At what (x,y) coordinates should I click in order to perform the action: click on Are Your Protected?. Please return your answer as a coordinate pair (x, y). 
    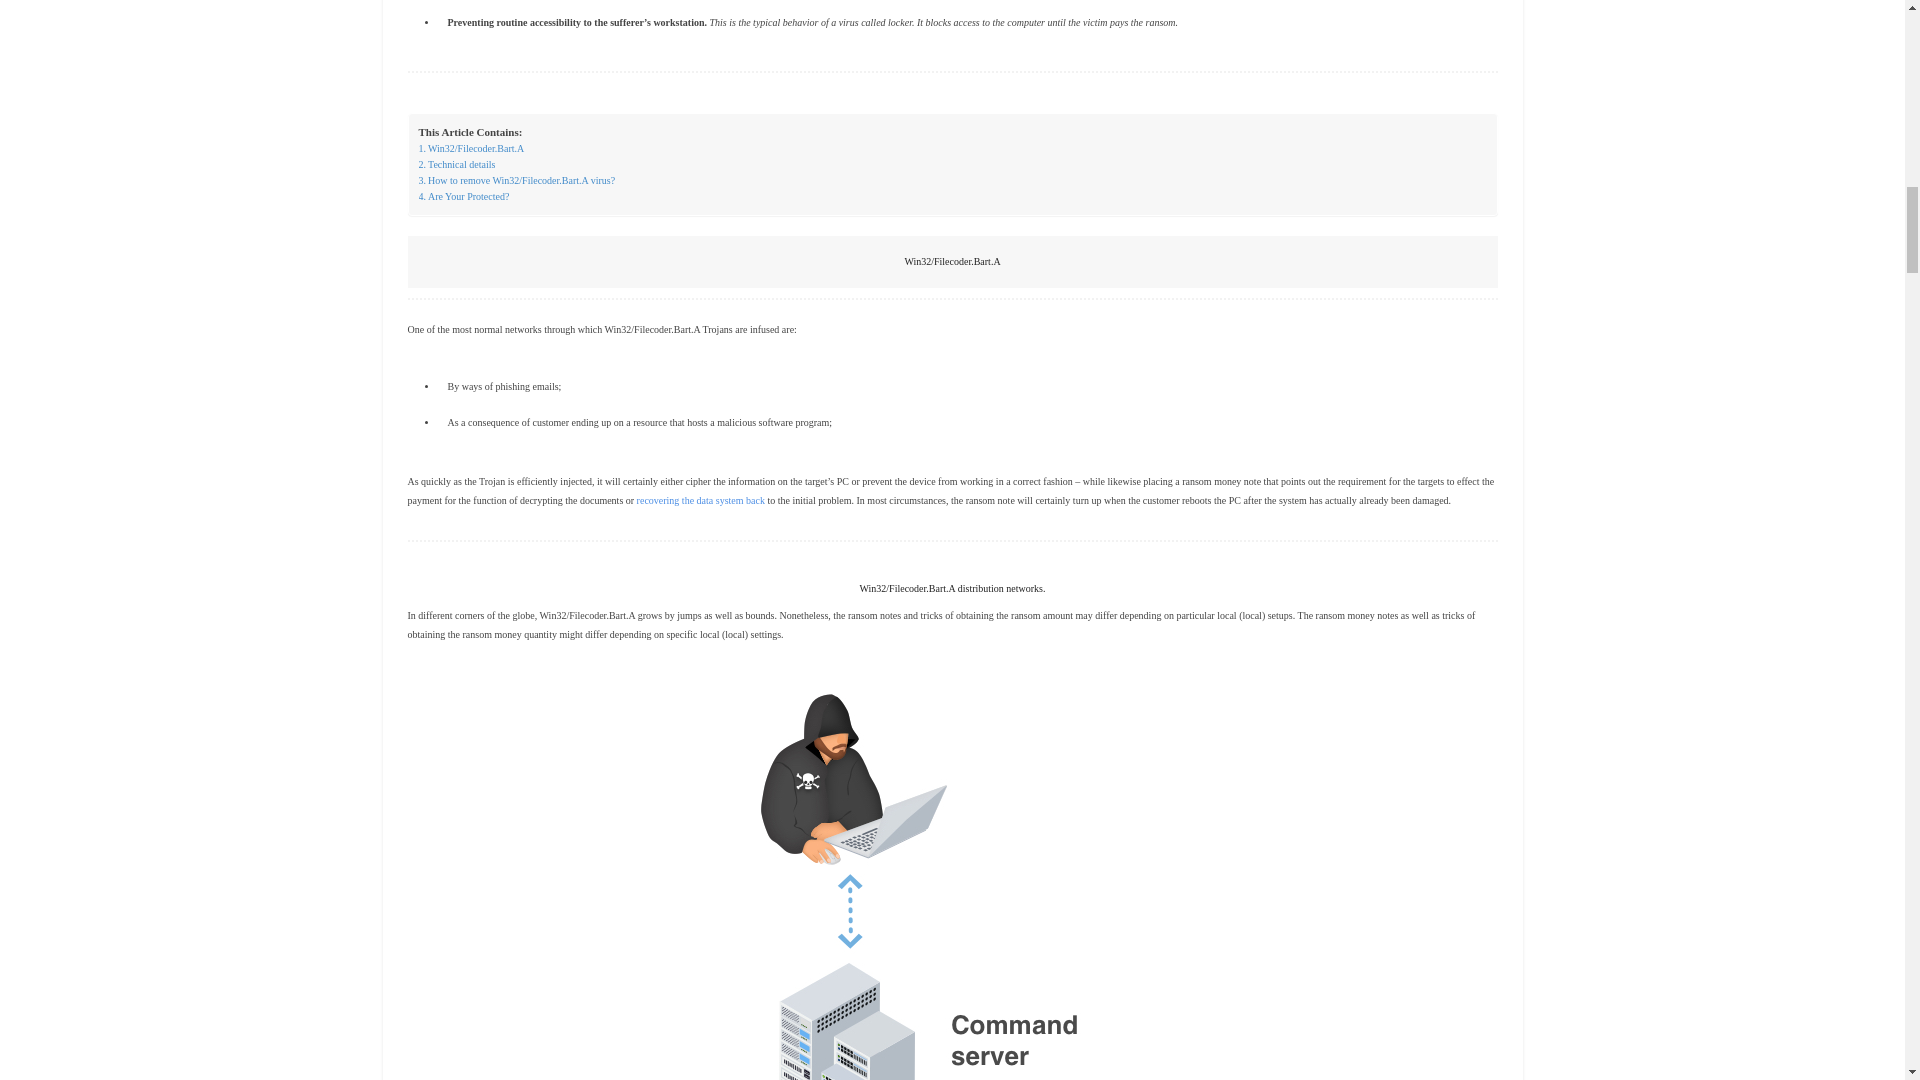
    Looking at the image, I should click on (463, 197).